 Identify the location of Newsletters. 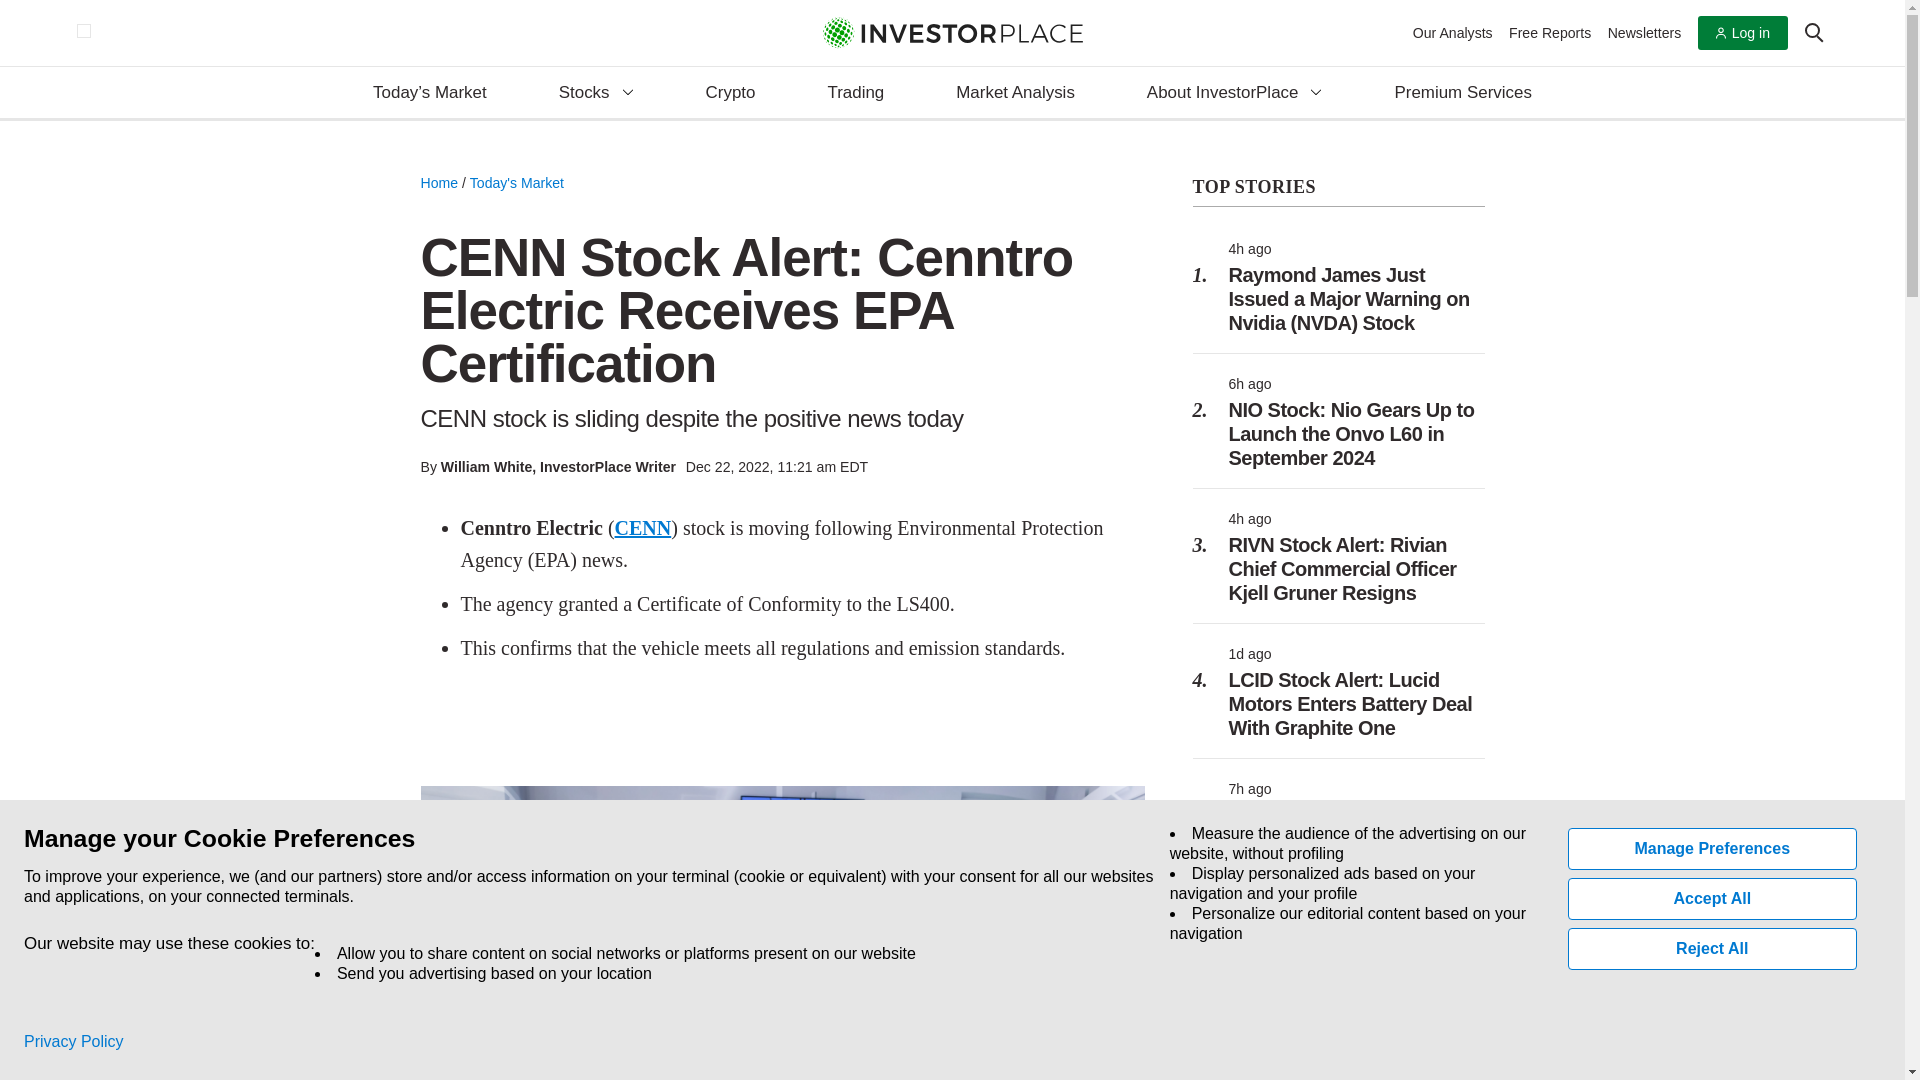
(1644, 31).